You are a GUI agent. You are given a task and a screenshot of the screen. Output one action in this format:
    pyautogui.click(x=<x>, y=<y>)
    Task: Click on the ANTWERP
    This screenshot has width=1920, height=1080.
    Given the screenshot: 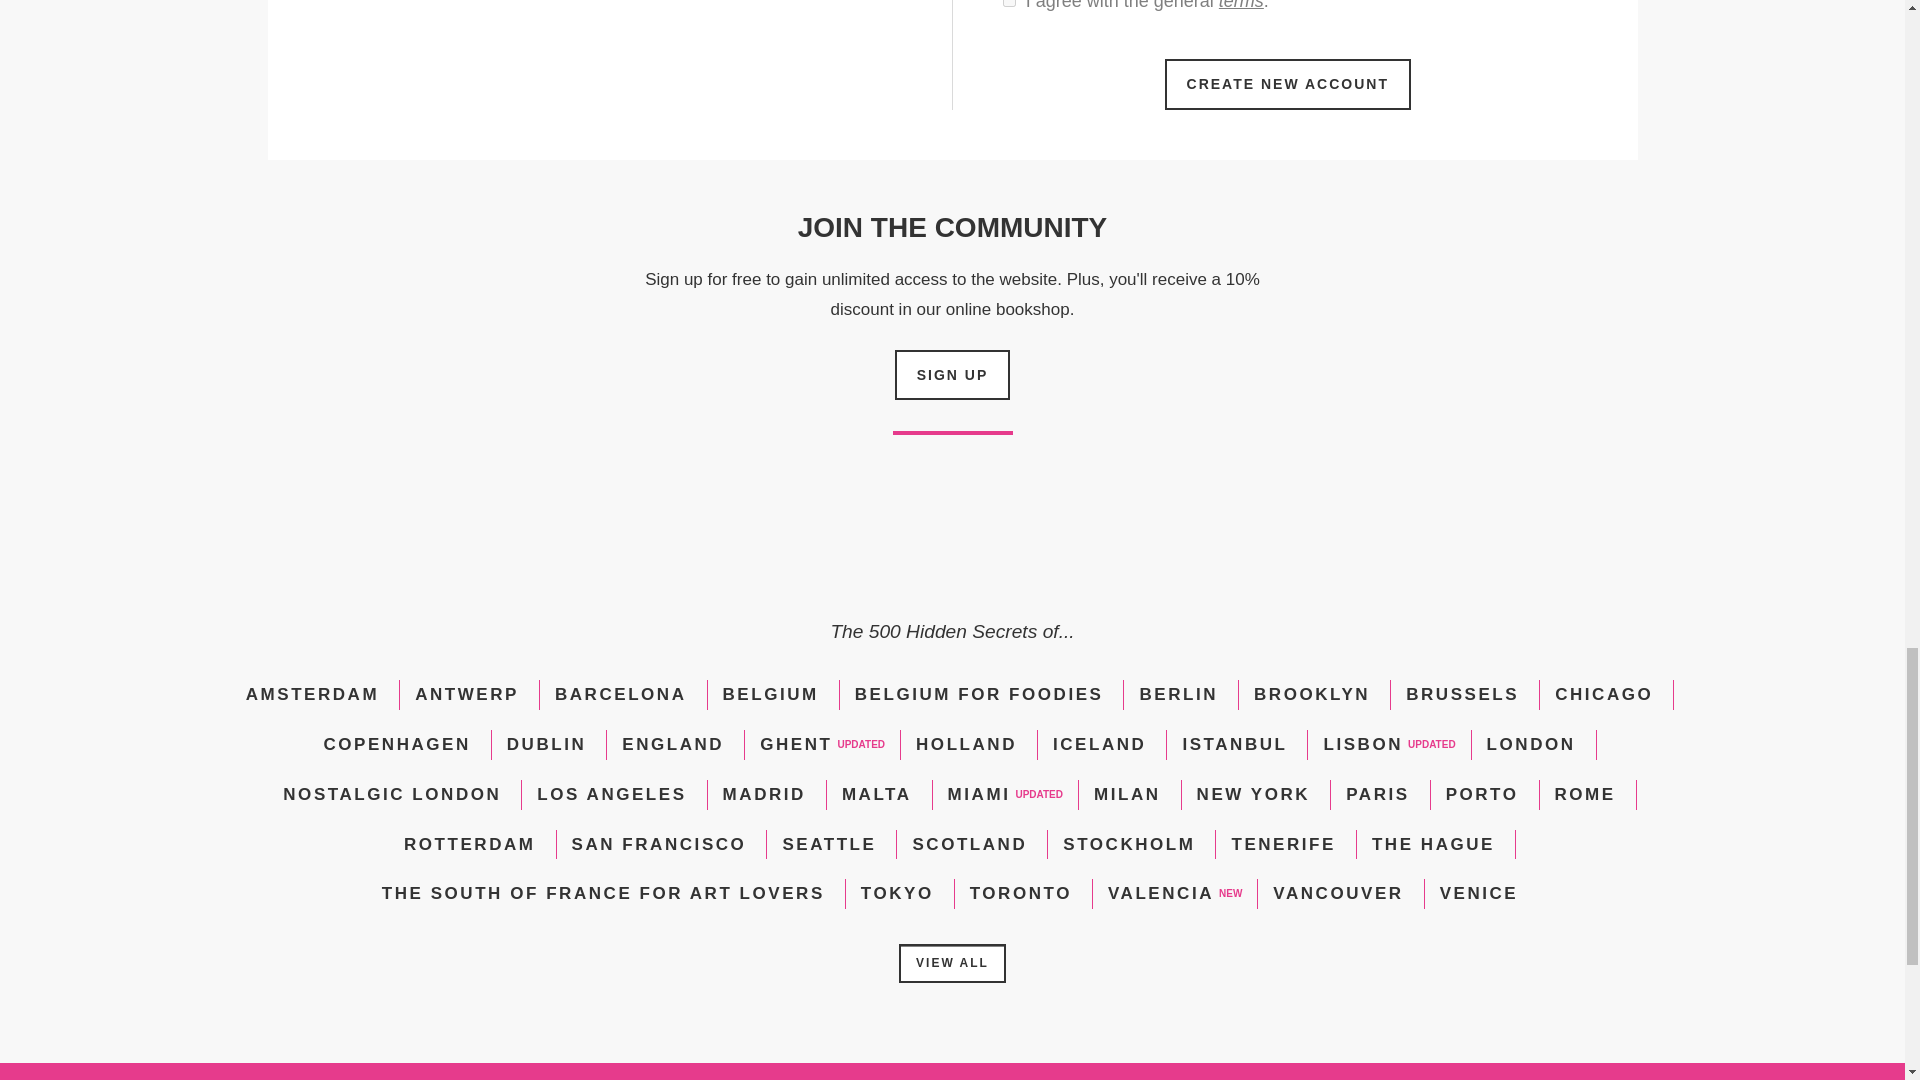 What is the action you would take?
    pyautogui.click(x=466, y=694)
    